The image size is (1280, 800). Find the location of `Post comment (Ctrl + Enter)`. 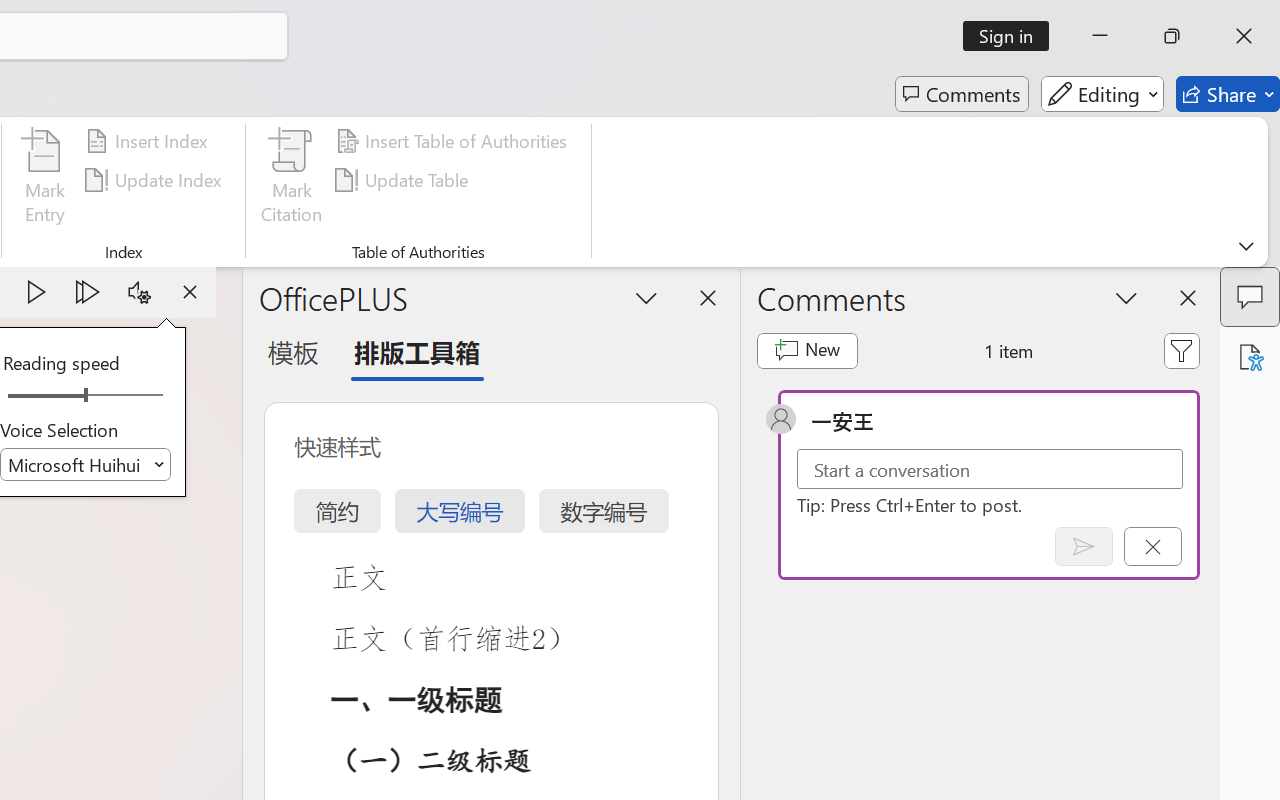

Post comment (Ctrl + Enter) is located at coordinates (1084, 546).